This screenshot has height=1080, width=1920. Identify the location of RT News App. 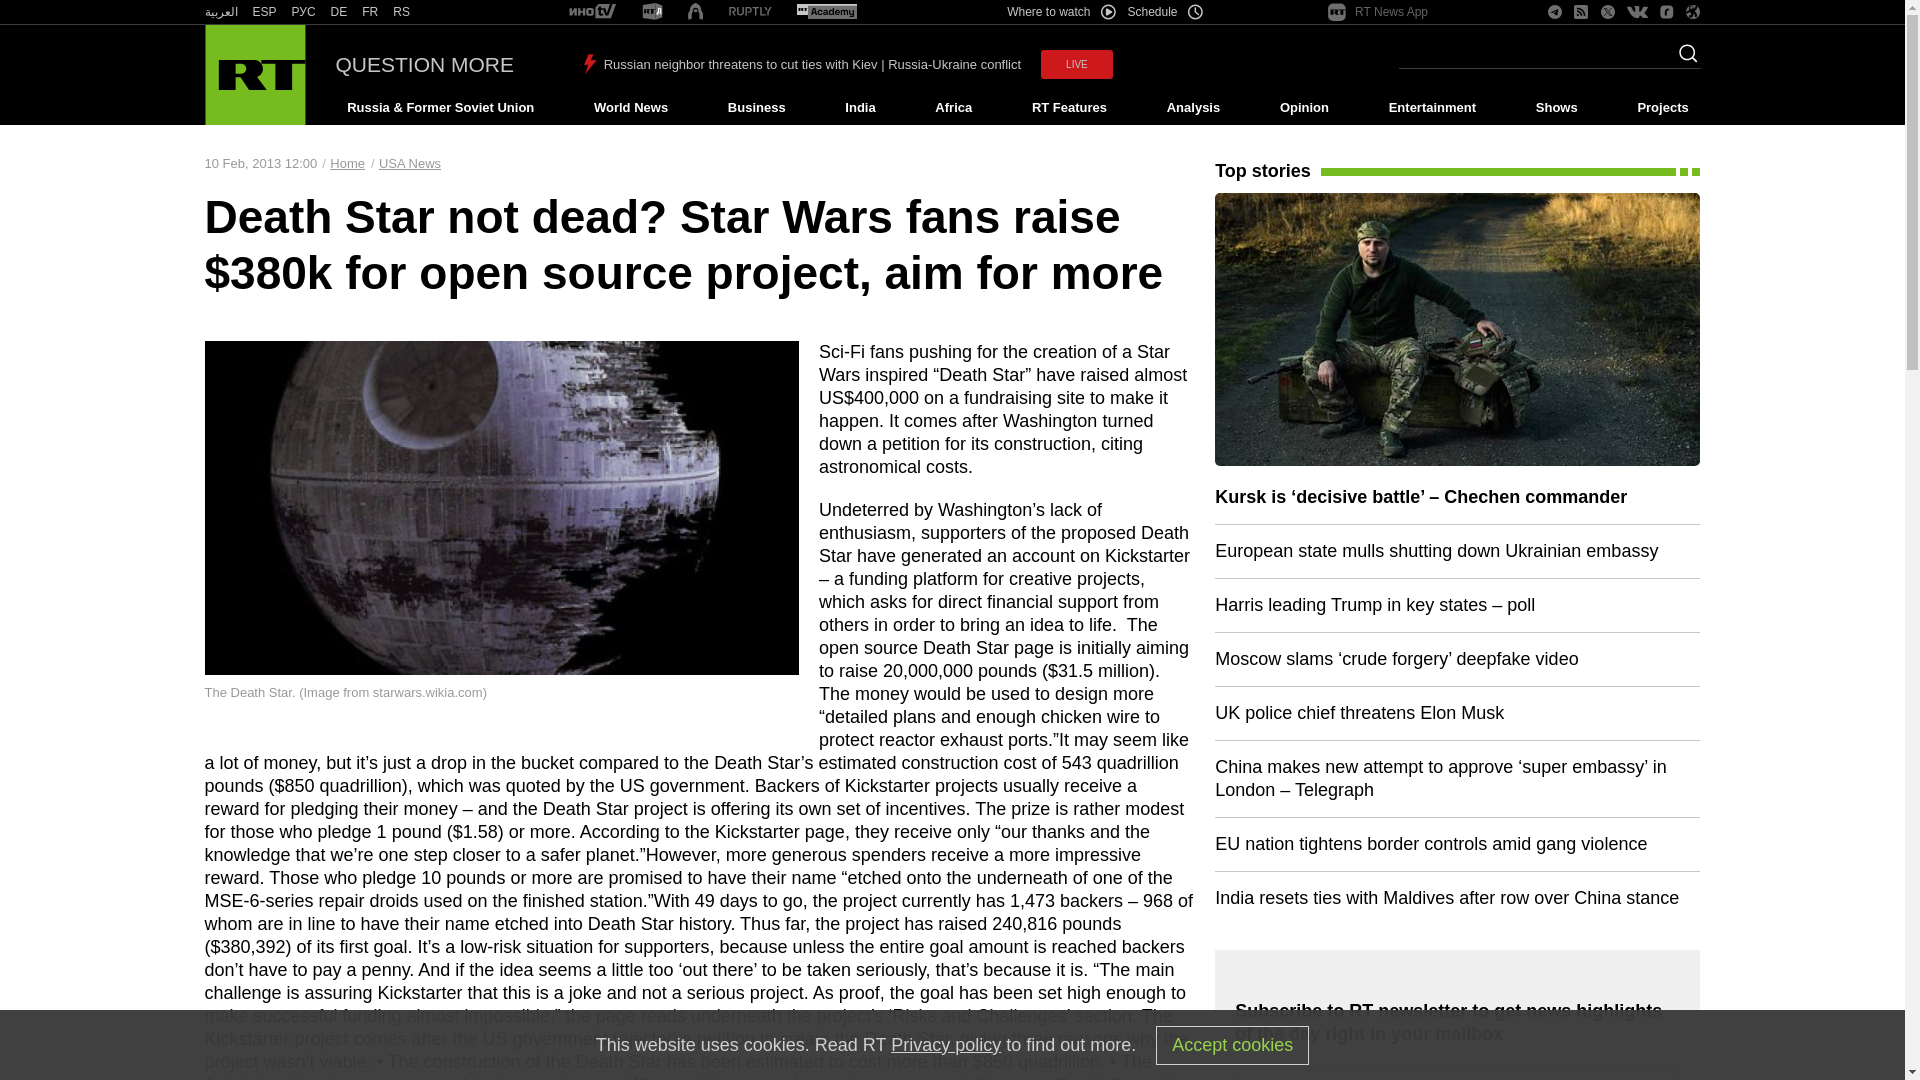
(1378, 12).